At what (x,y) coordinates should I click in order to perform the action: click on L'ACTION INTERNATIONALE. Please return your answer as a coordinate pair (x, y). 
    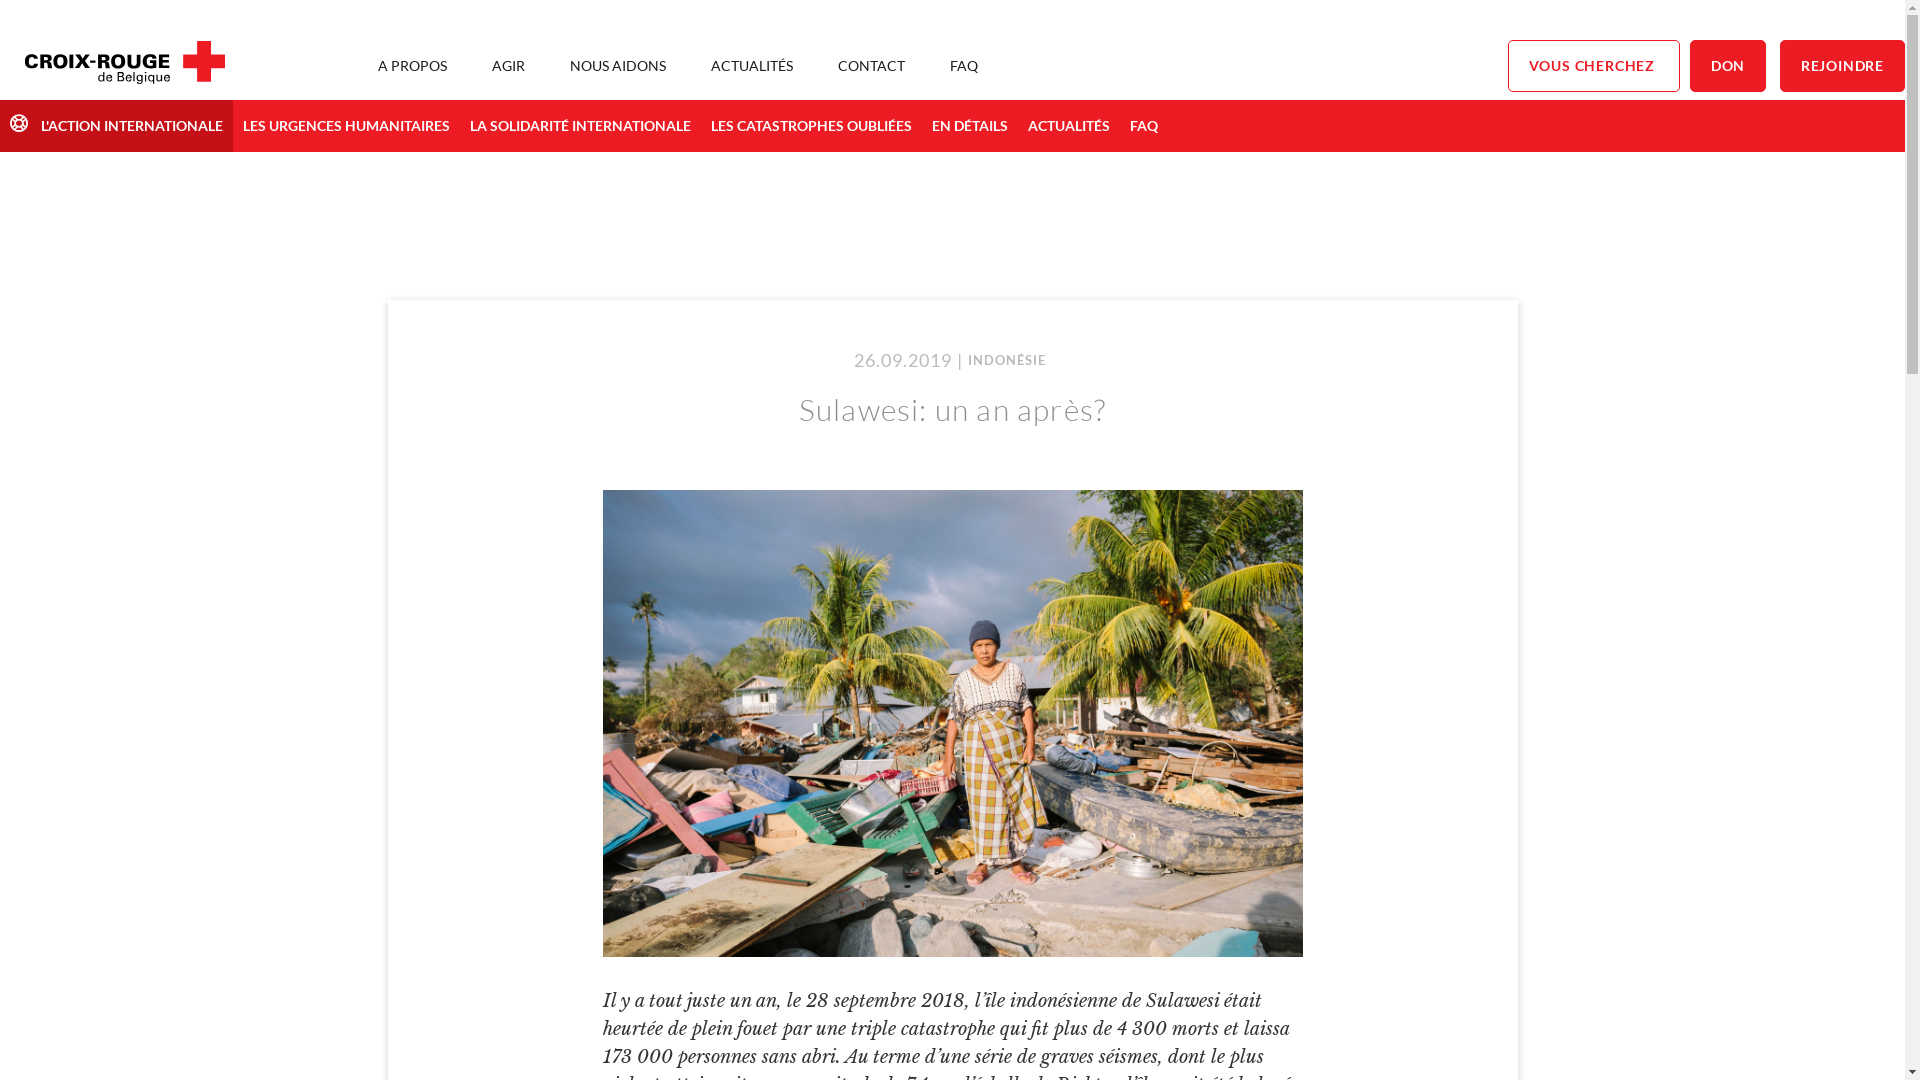
    Looking at the image, I should click on (116, 126).